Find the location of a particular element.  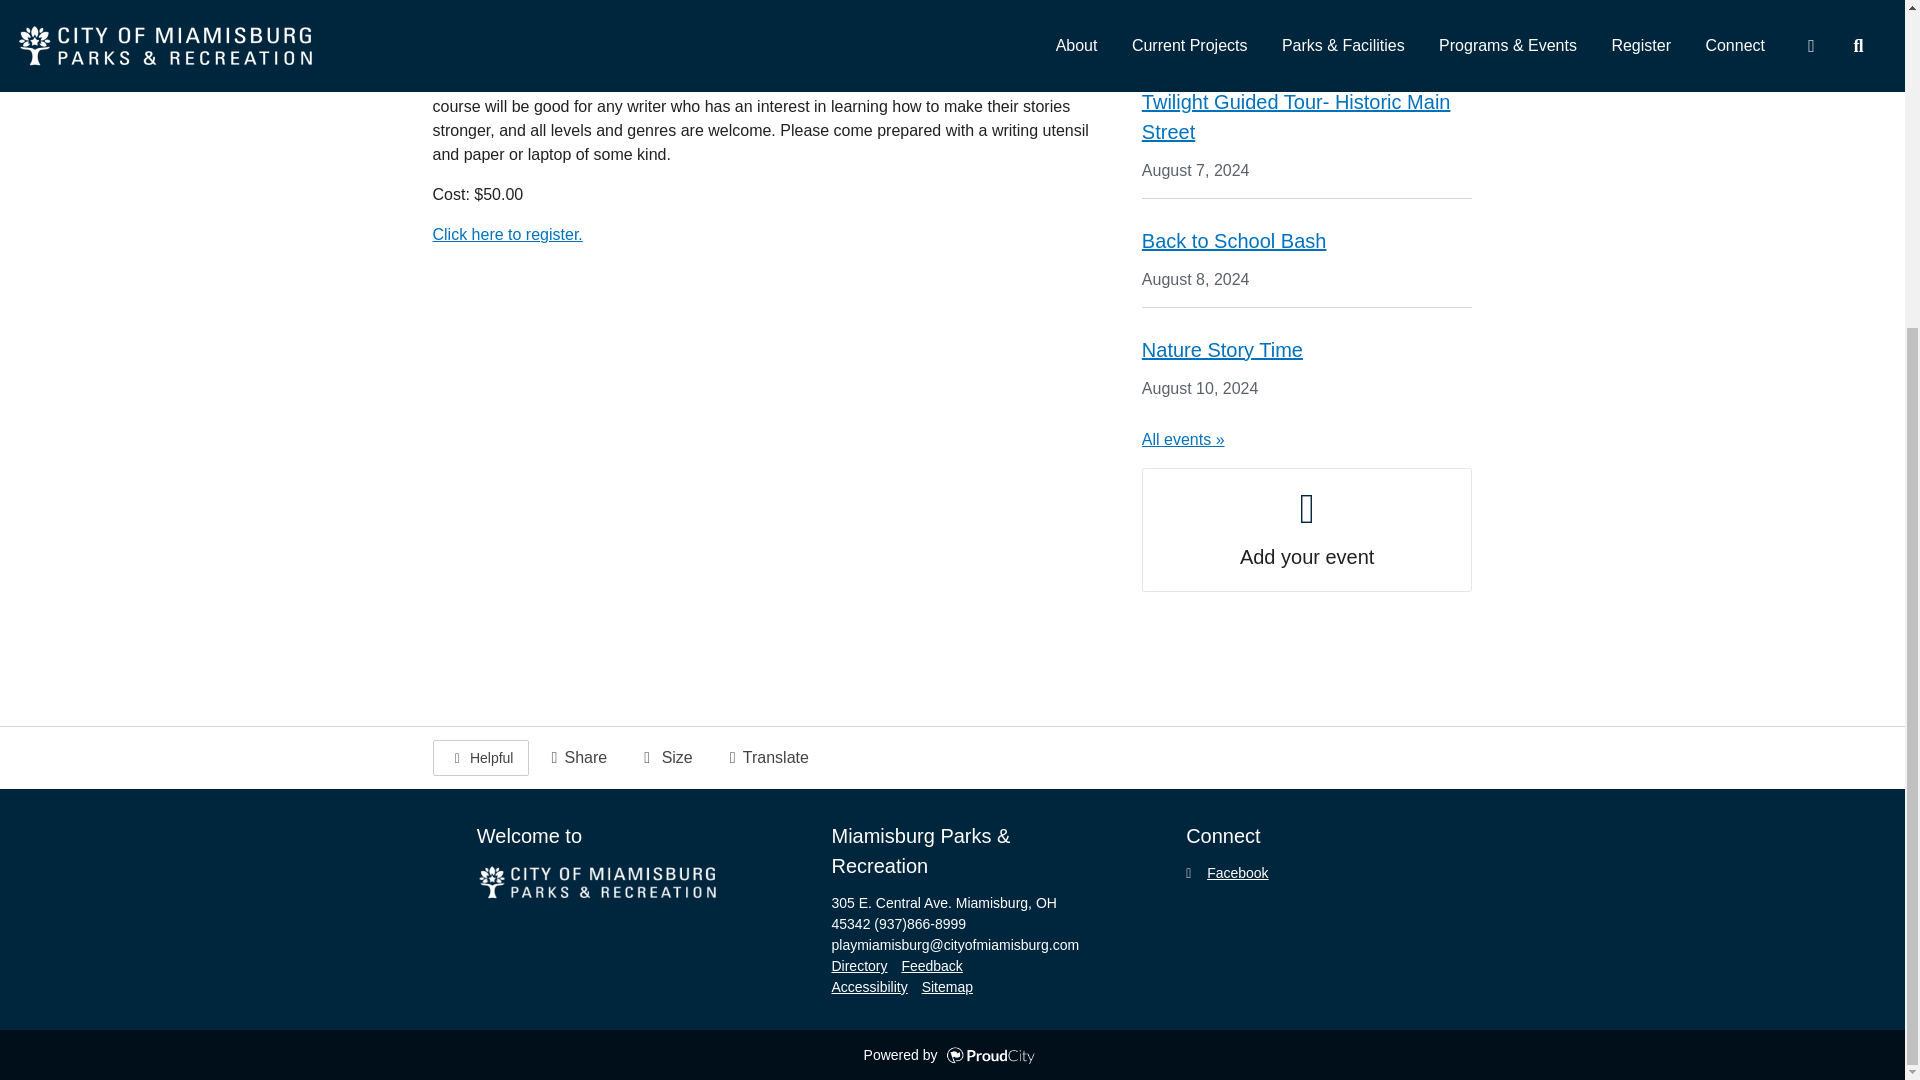

Nature Story Time is located at coordinates (1222, 350).